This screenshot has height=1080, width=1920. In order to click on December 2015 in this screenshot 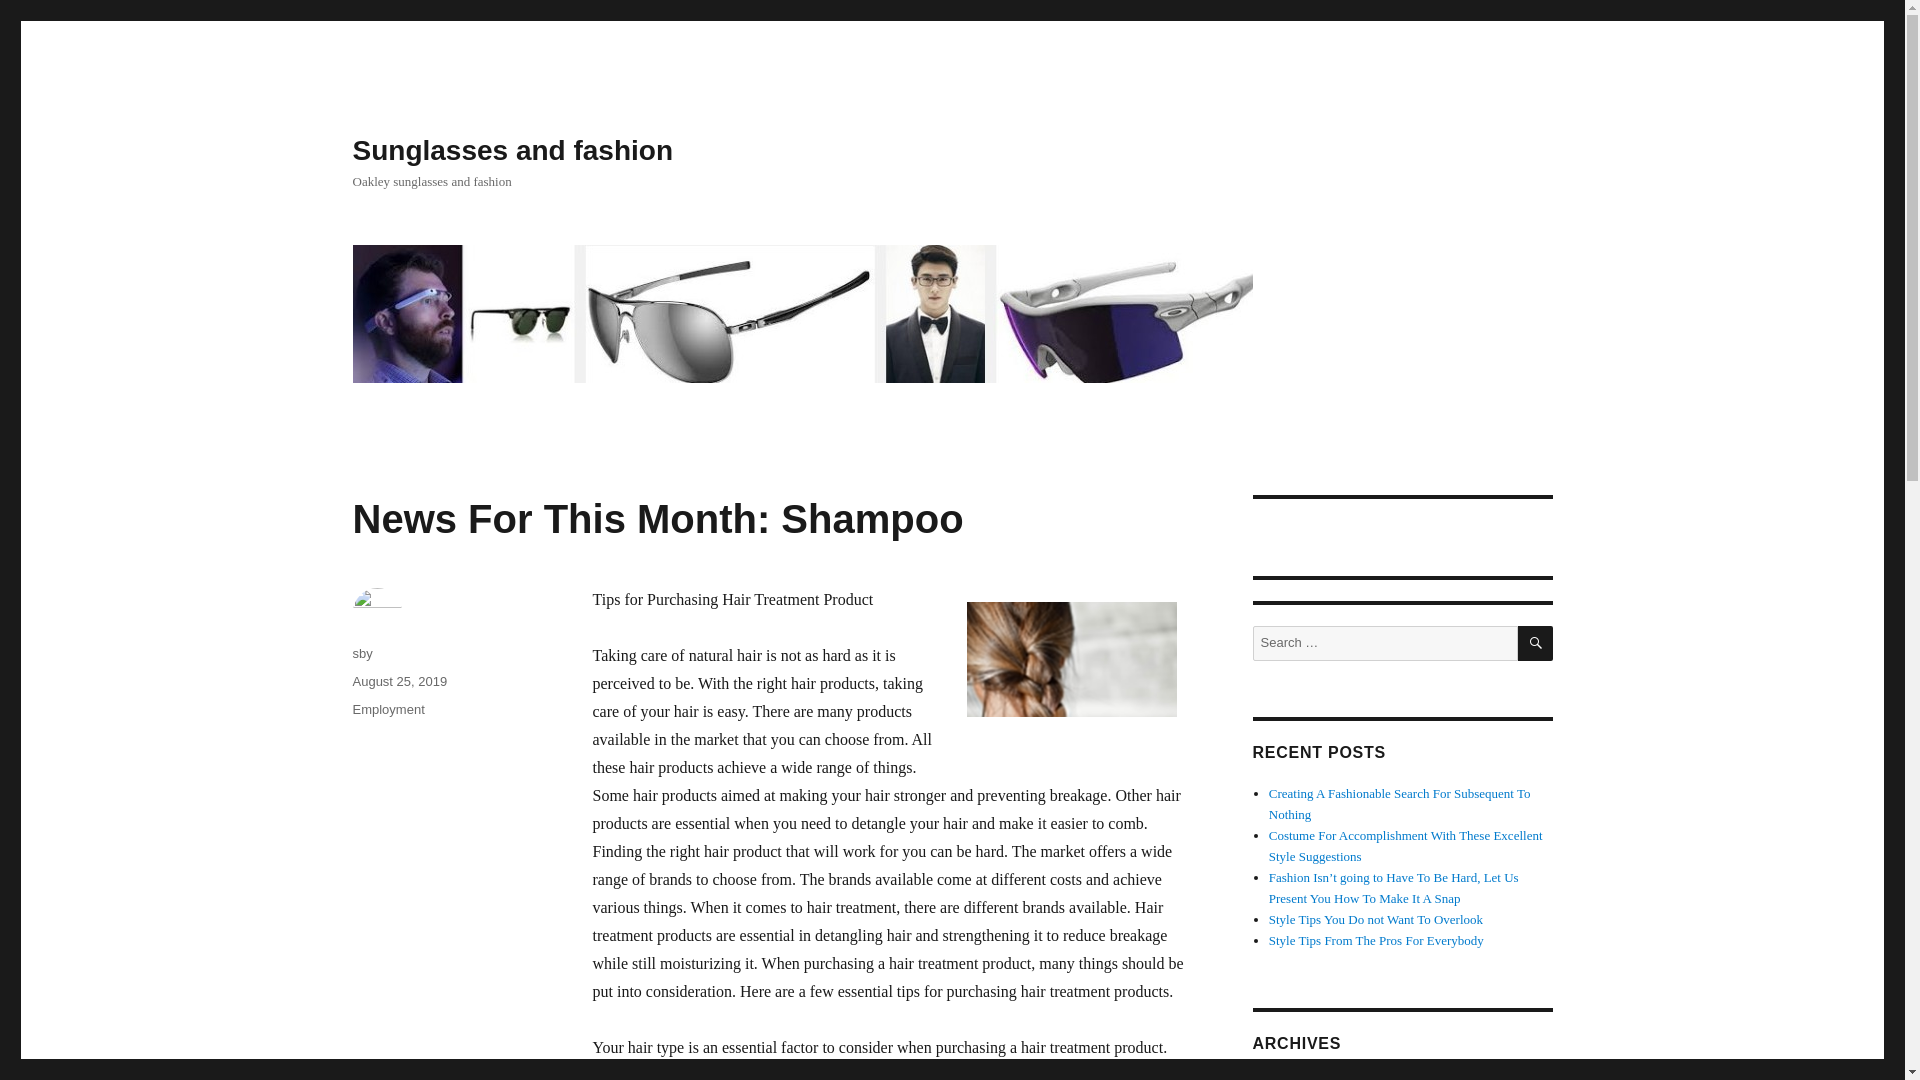, I will do `click(1310, 1078)`.